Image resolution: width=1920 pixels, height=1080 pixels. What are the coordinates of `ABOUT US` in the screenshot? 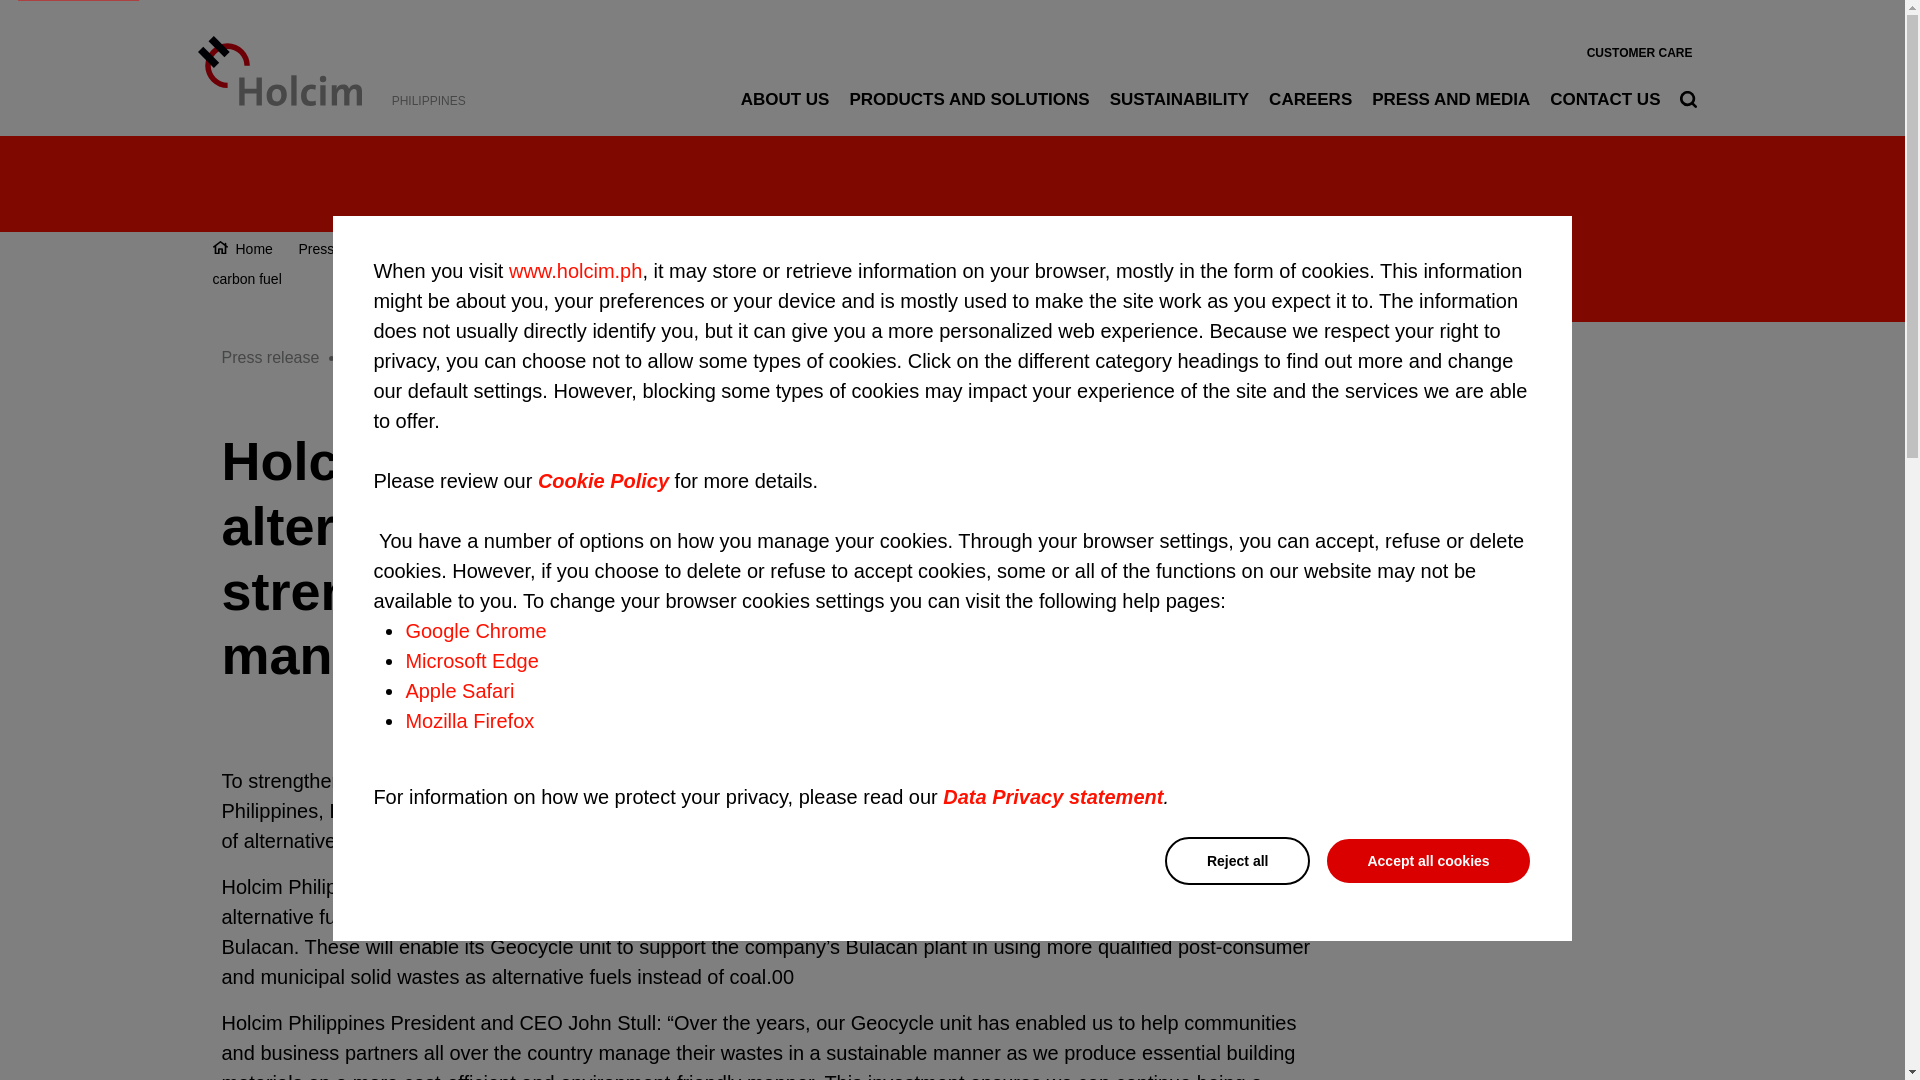 It's located at (785, 99).